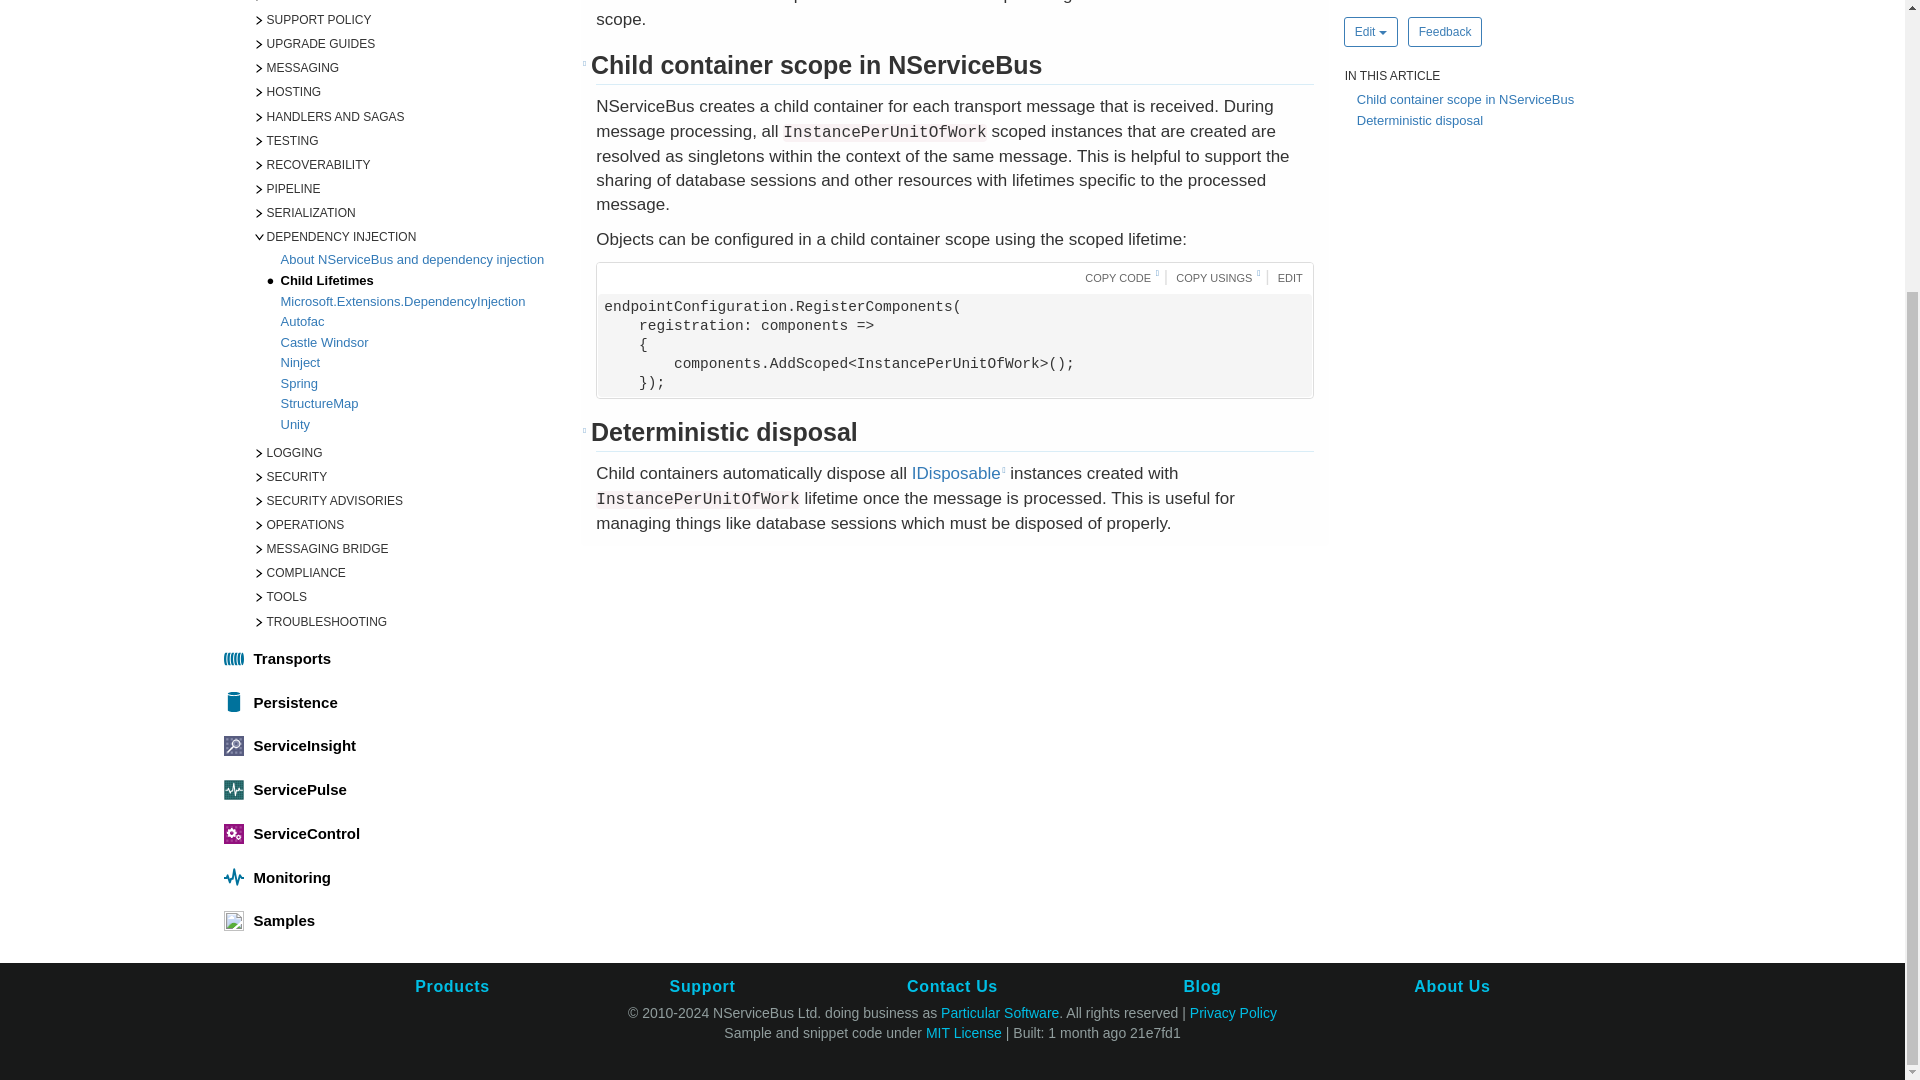 The image size is (1920, 1080). What do you see at coordinates (421, 261) in the screenshot?
I see `About NServiceBus and dependency injection` at bounding box center [421, 261].